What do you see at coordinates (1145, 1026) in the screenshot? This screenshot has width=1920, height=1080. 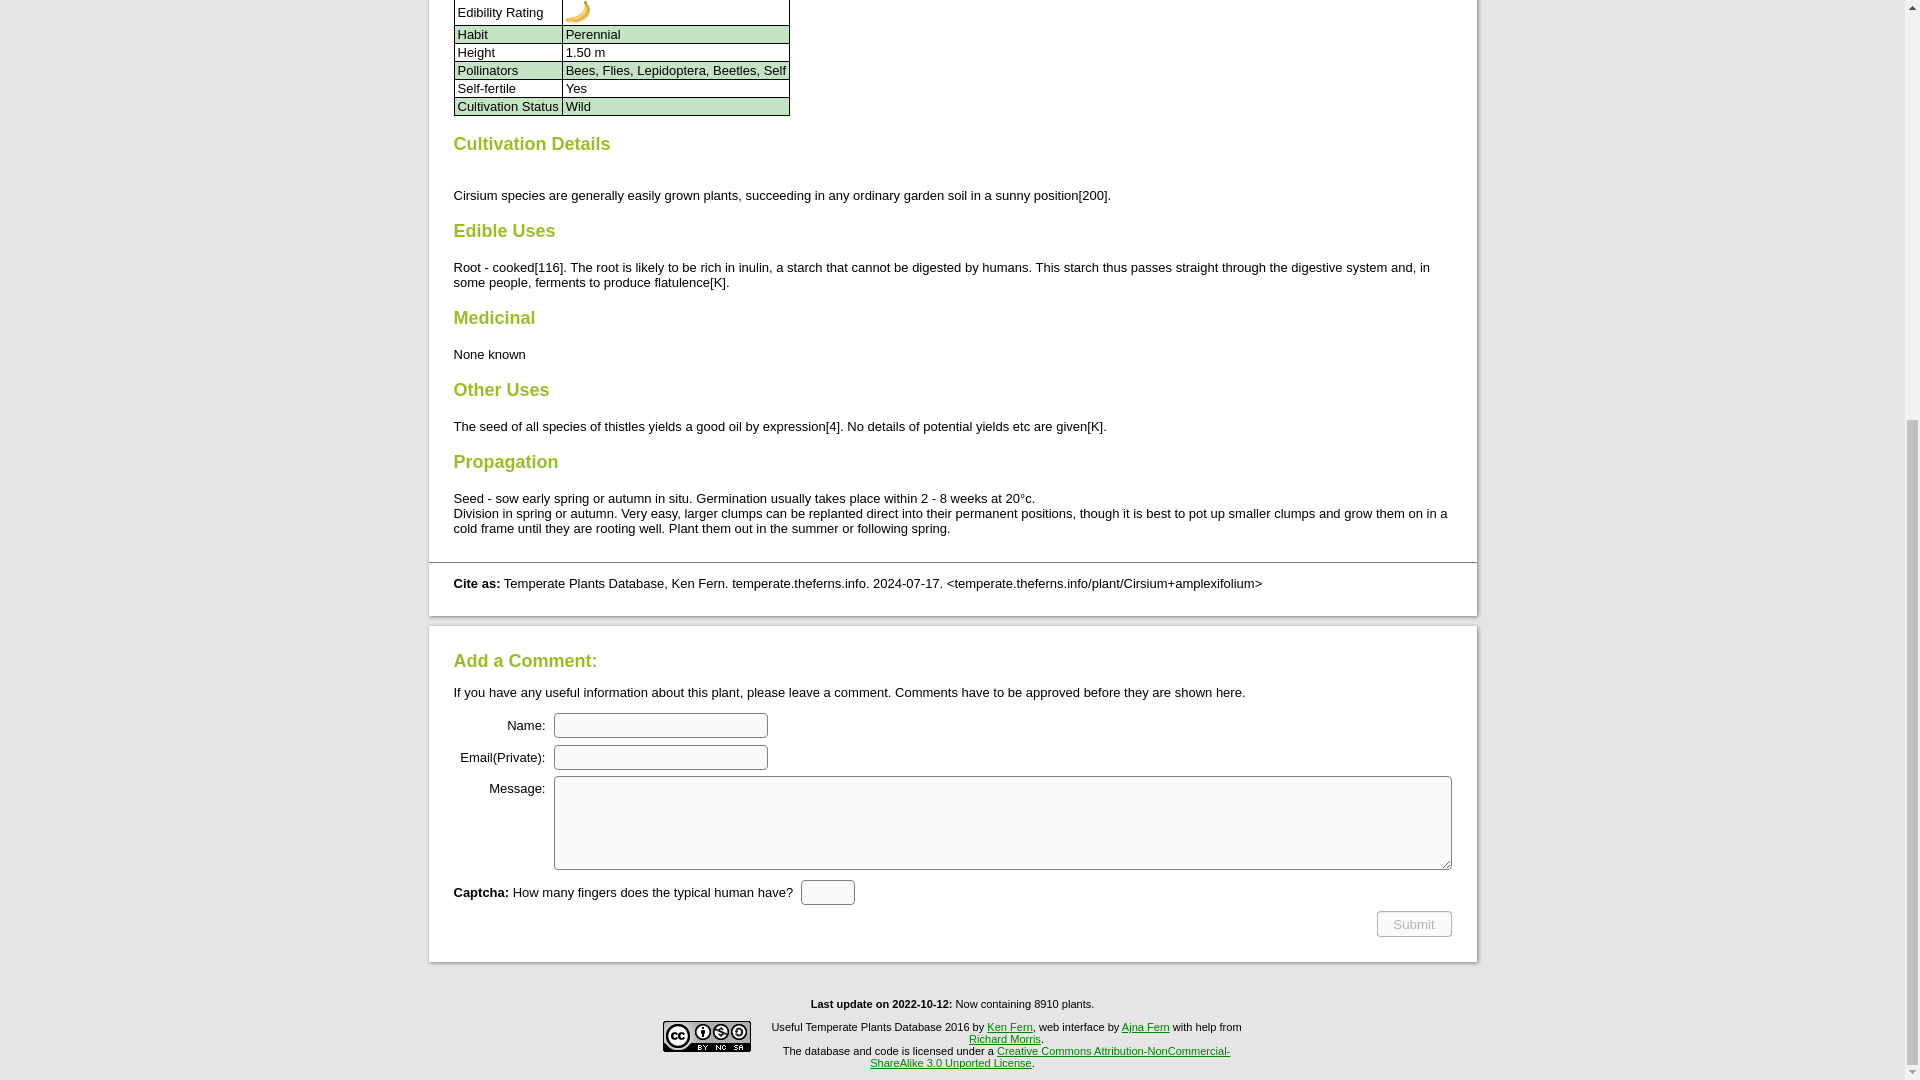 I see `Ajna Fern` at bounding box center [1145, 1026].